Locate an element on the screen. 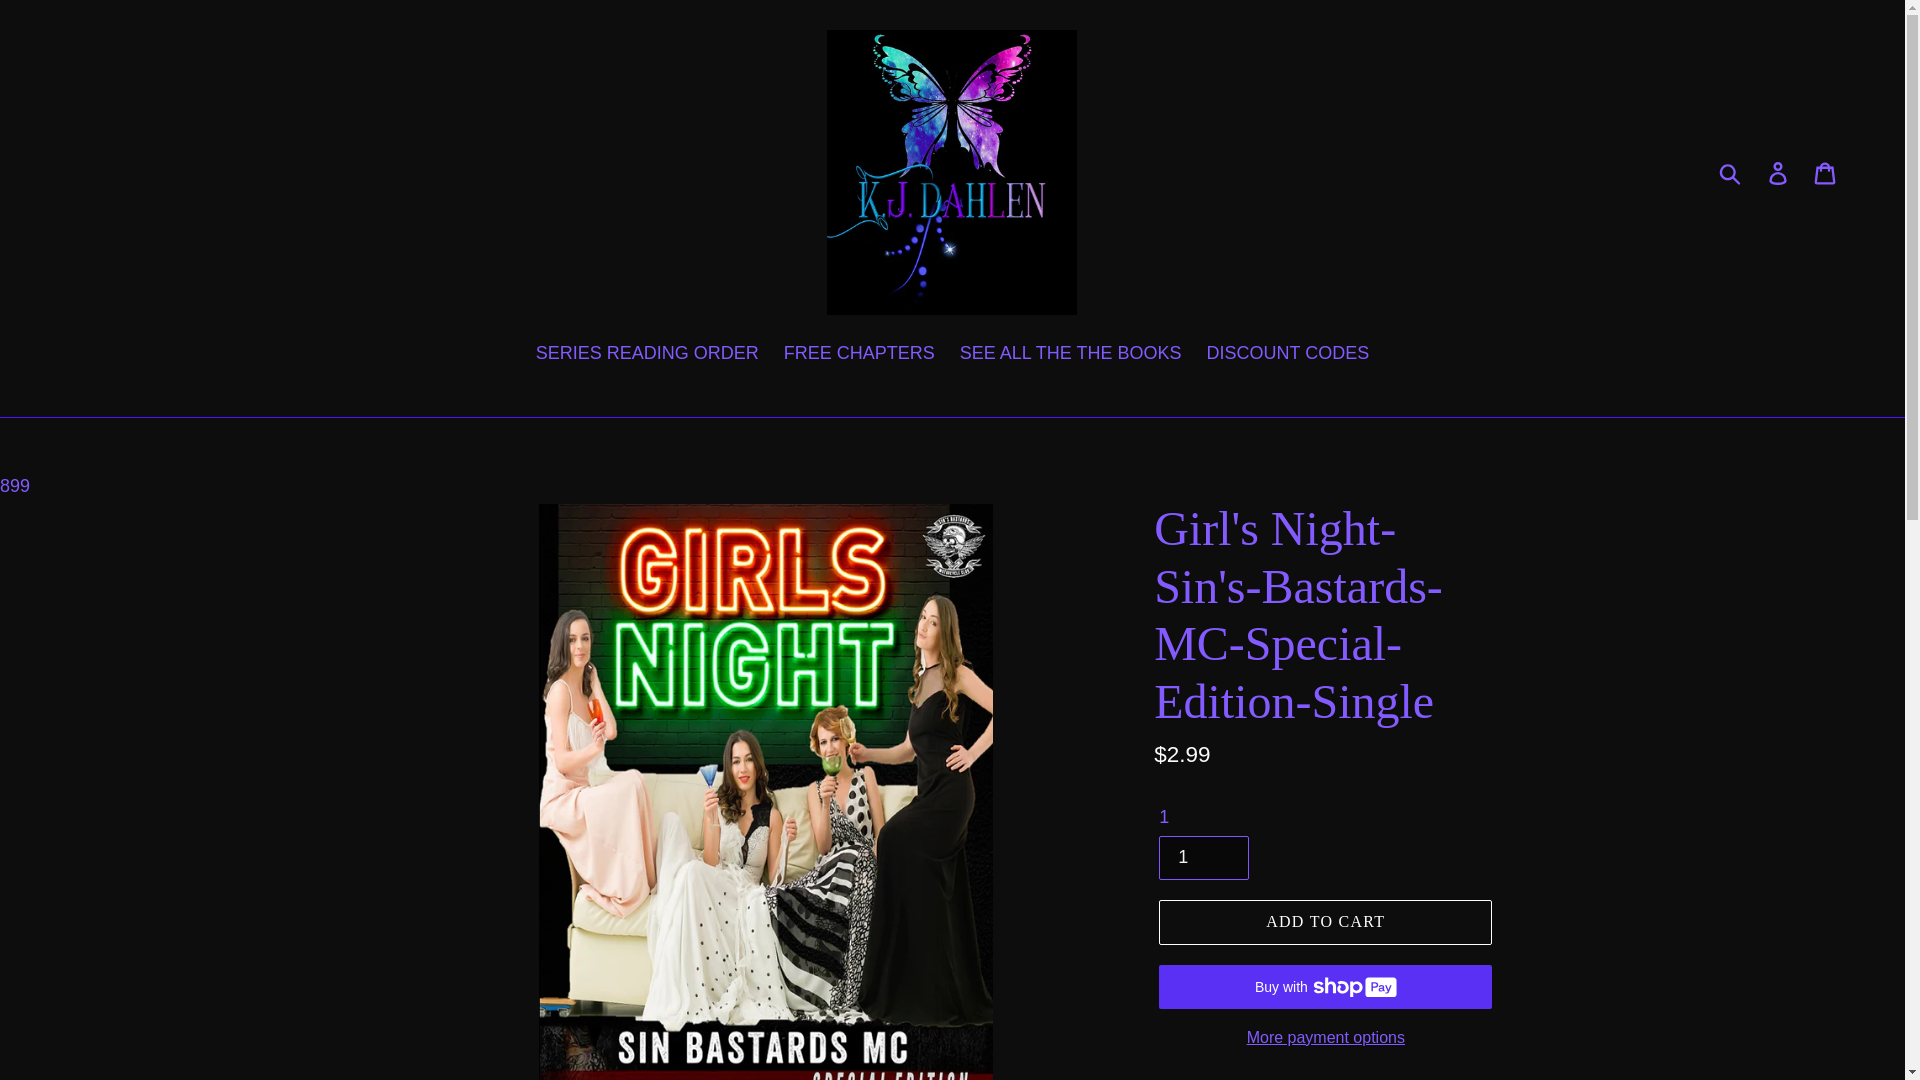  FREE CHAPTERS is located at coordinates (858, 355).